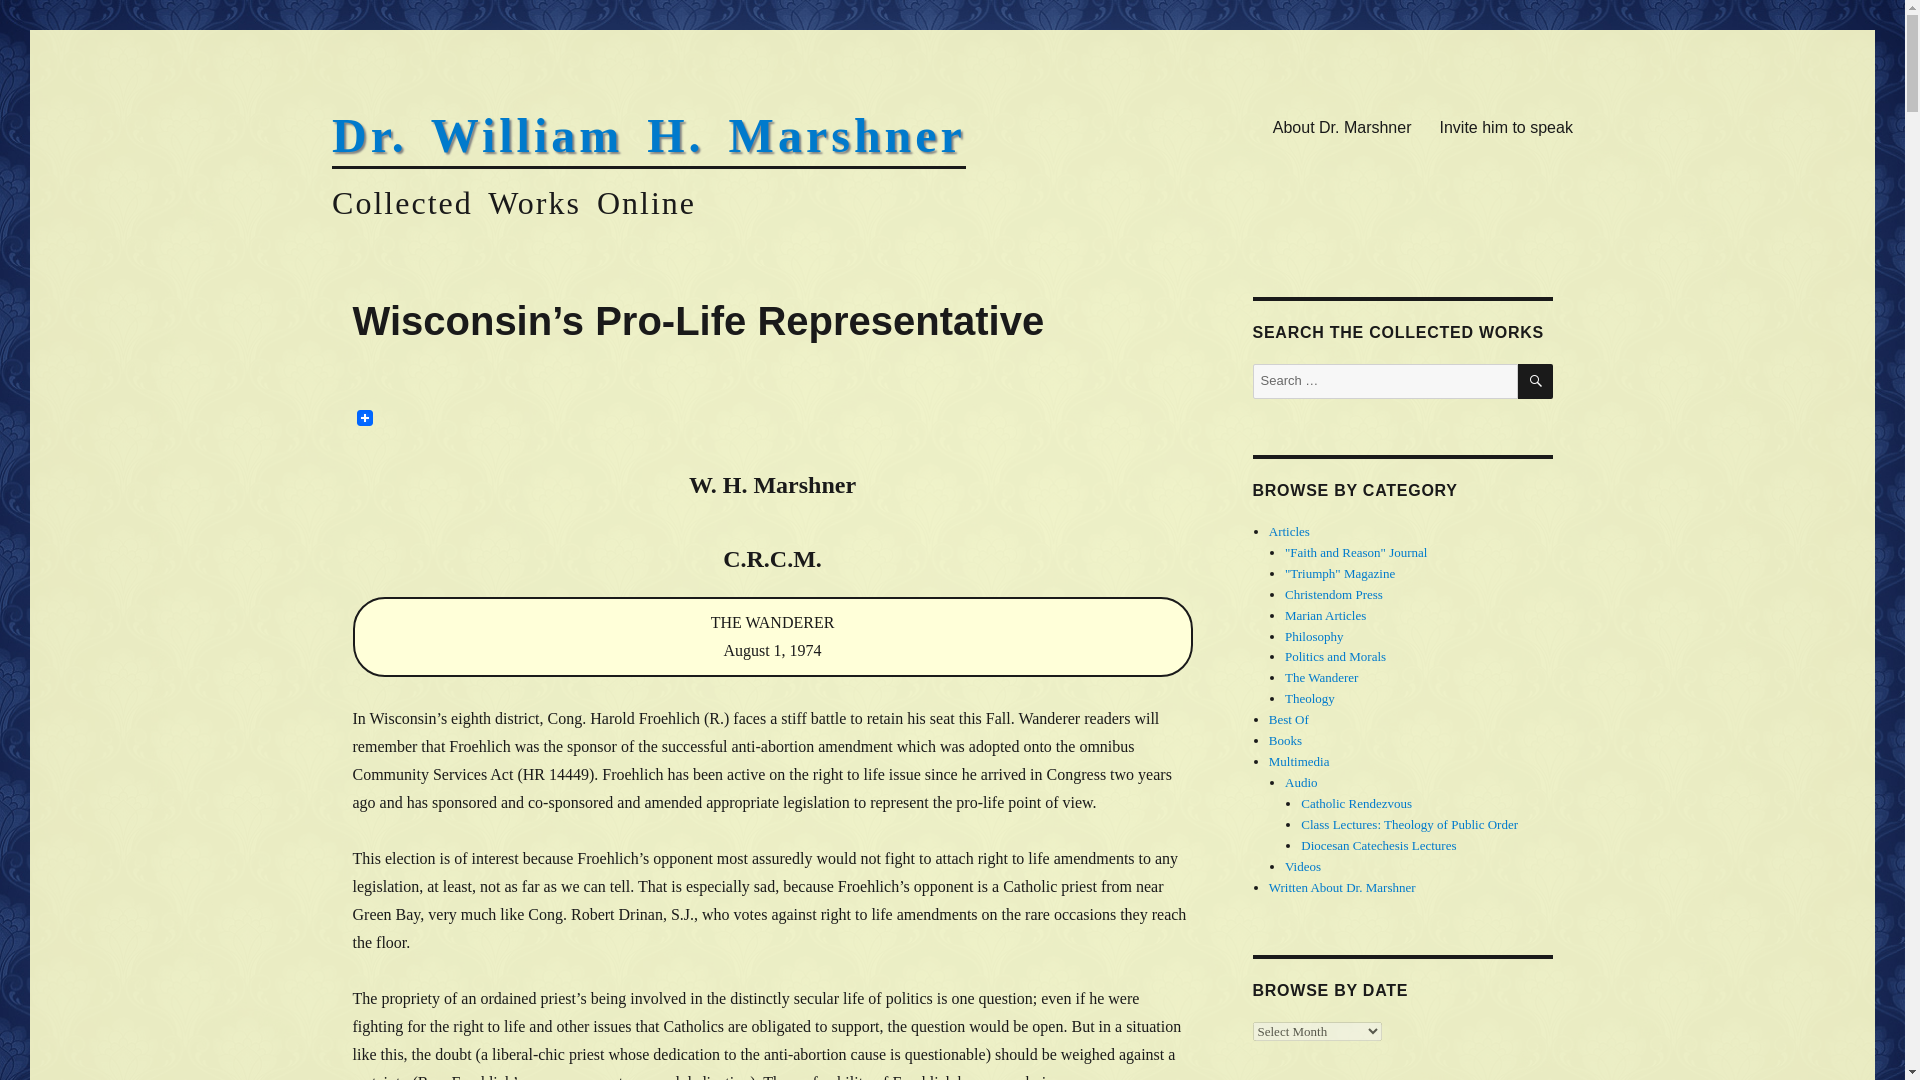 The image size is (1920, 1080). What do you see at coordinates (1285, 740) in the screenshot?
I see `Books` at bounding box center [1285, 740].